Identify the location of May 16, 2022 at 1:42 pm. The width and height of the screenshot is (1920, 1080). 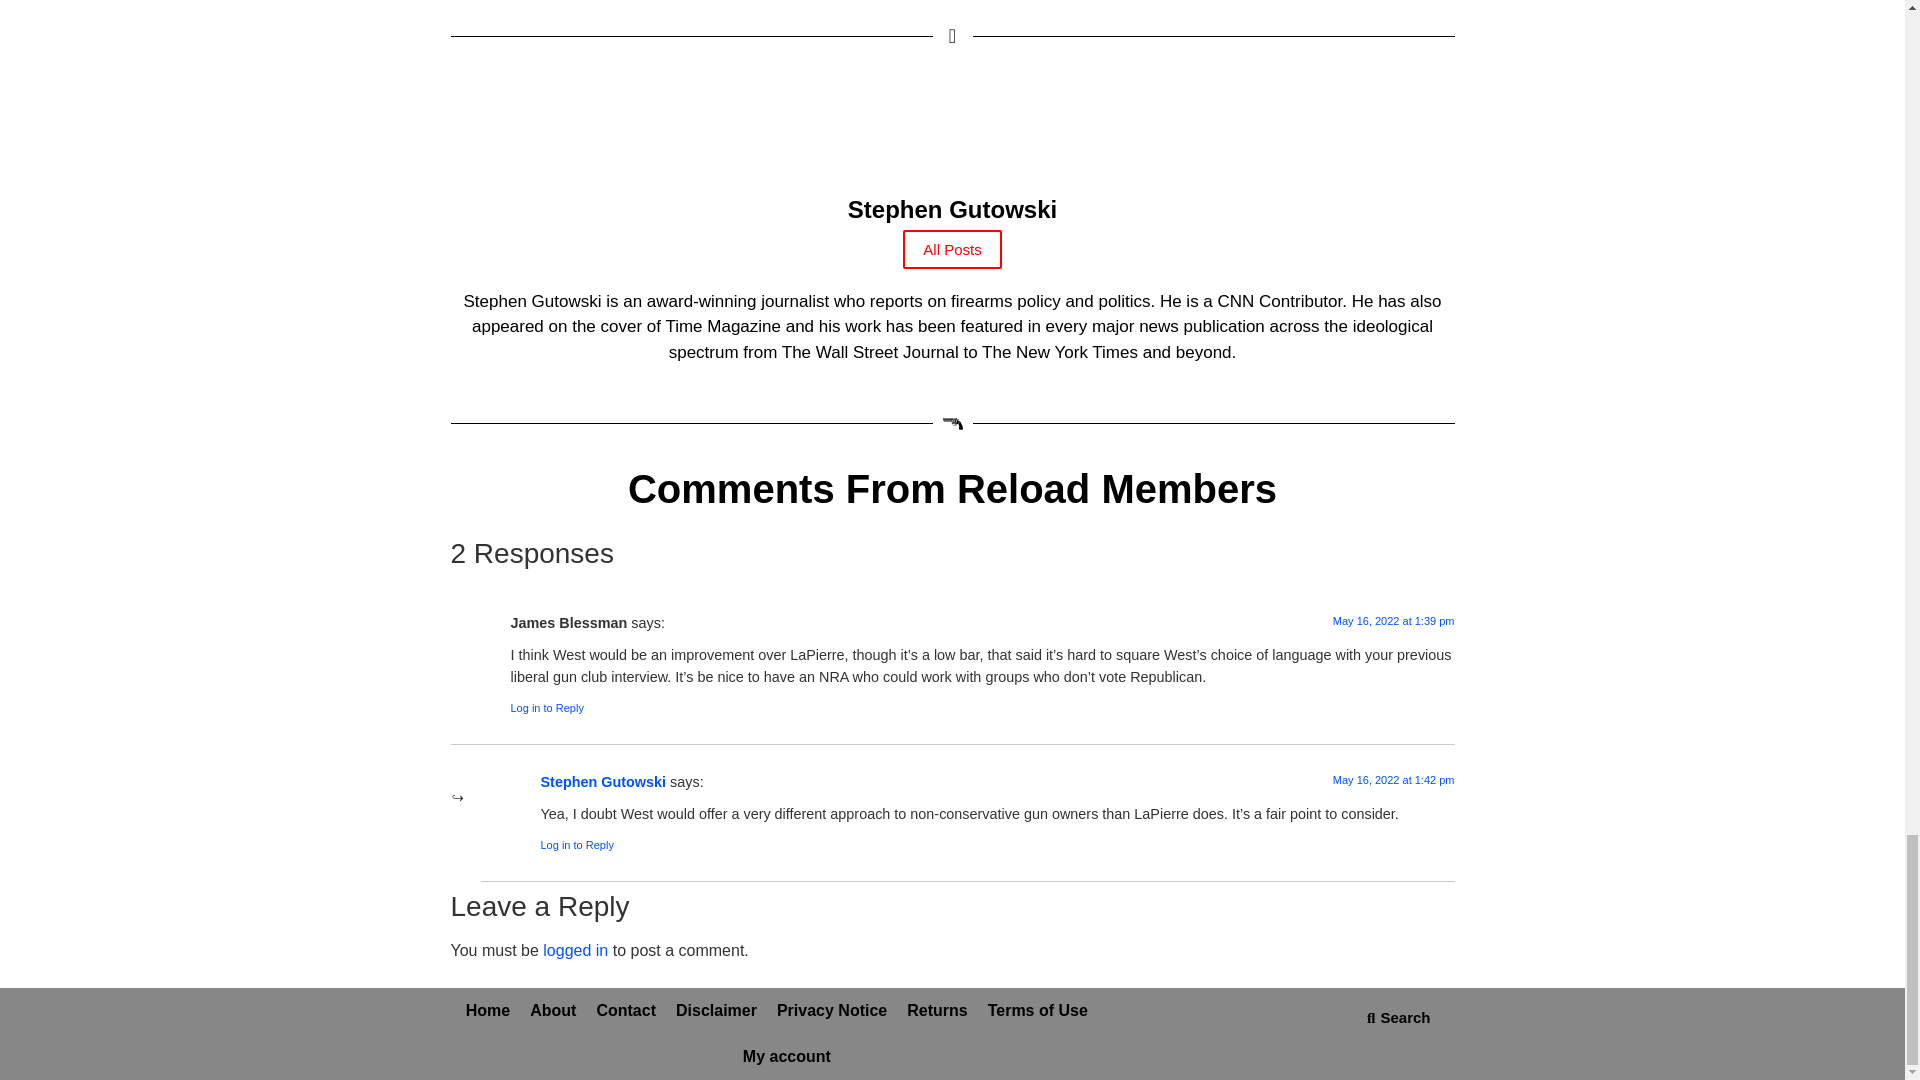
(1394, 780).